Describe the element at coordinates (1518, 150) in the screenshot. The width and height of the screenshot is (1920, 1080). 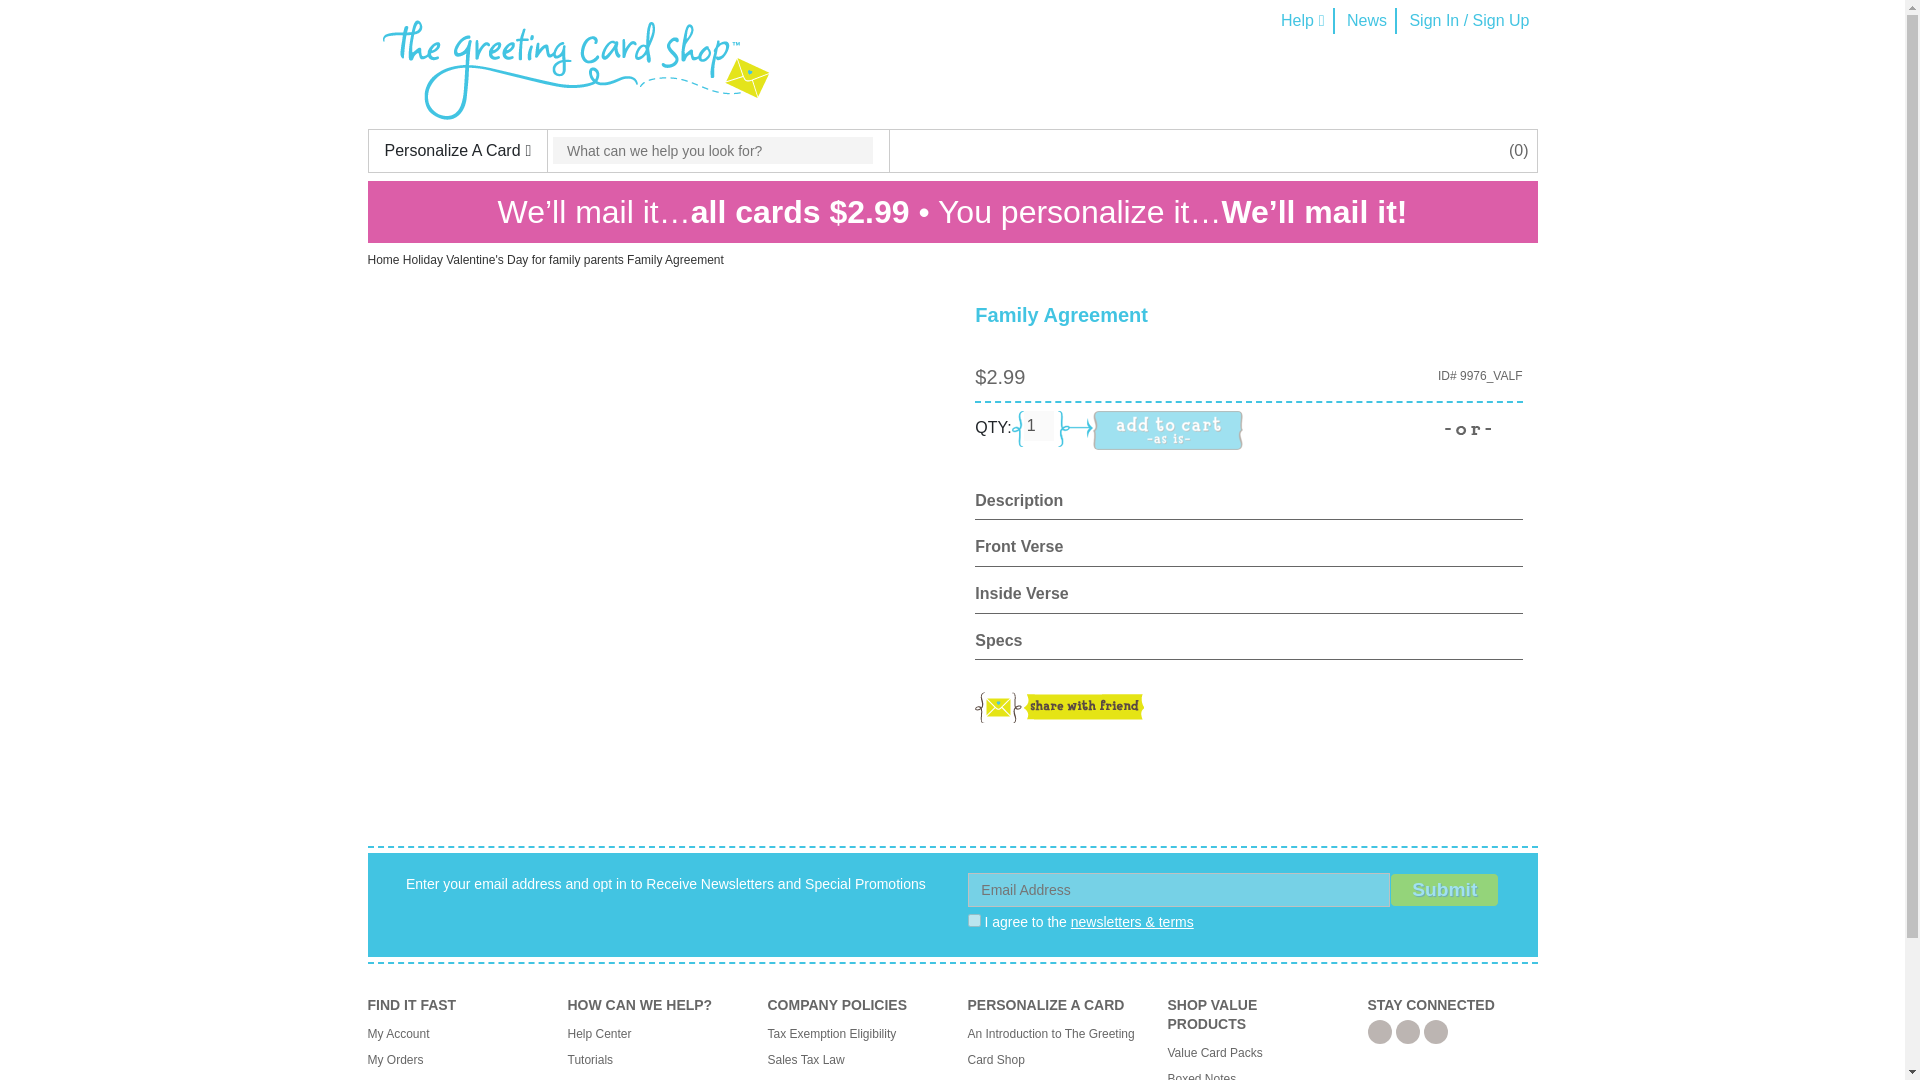
I see `Cart` at that location.